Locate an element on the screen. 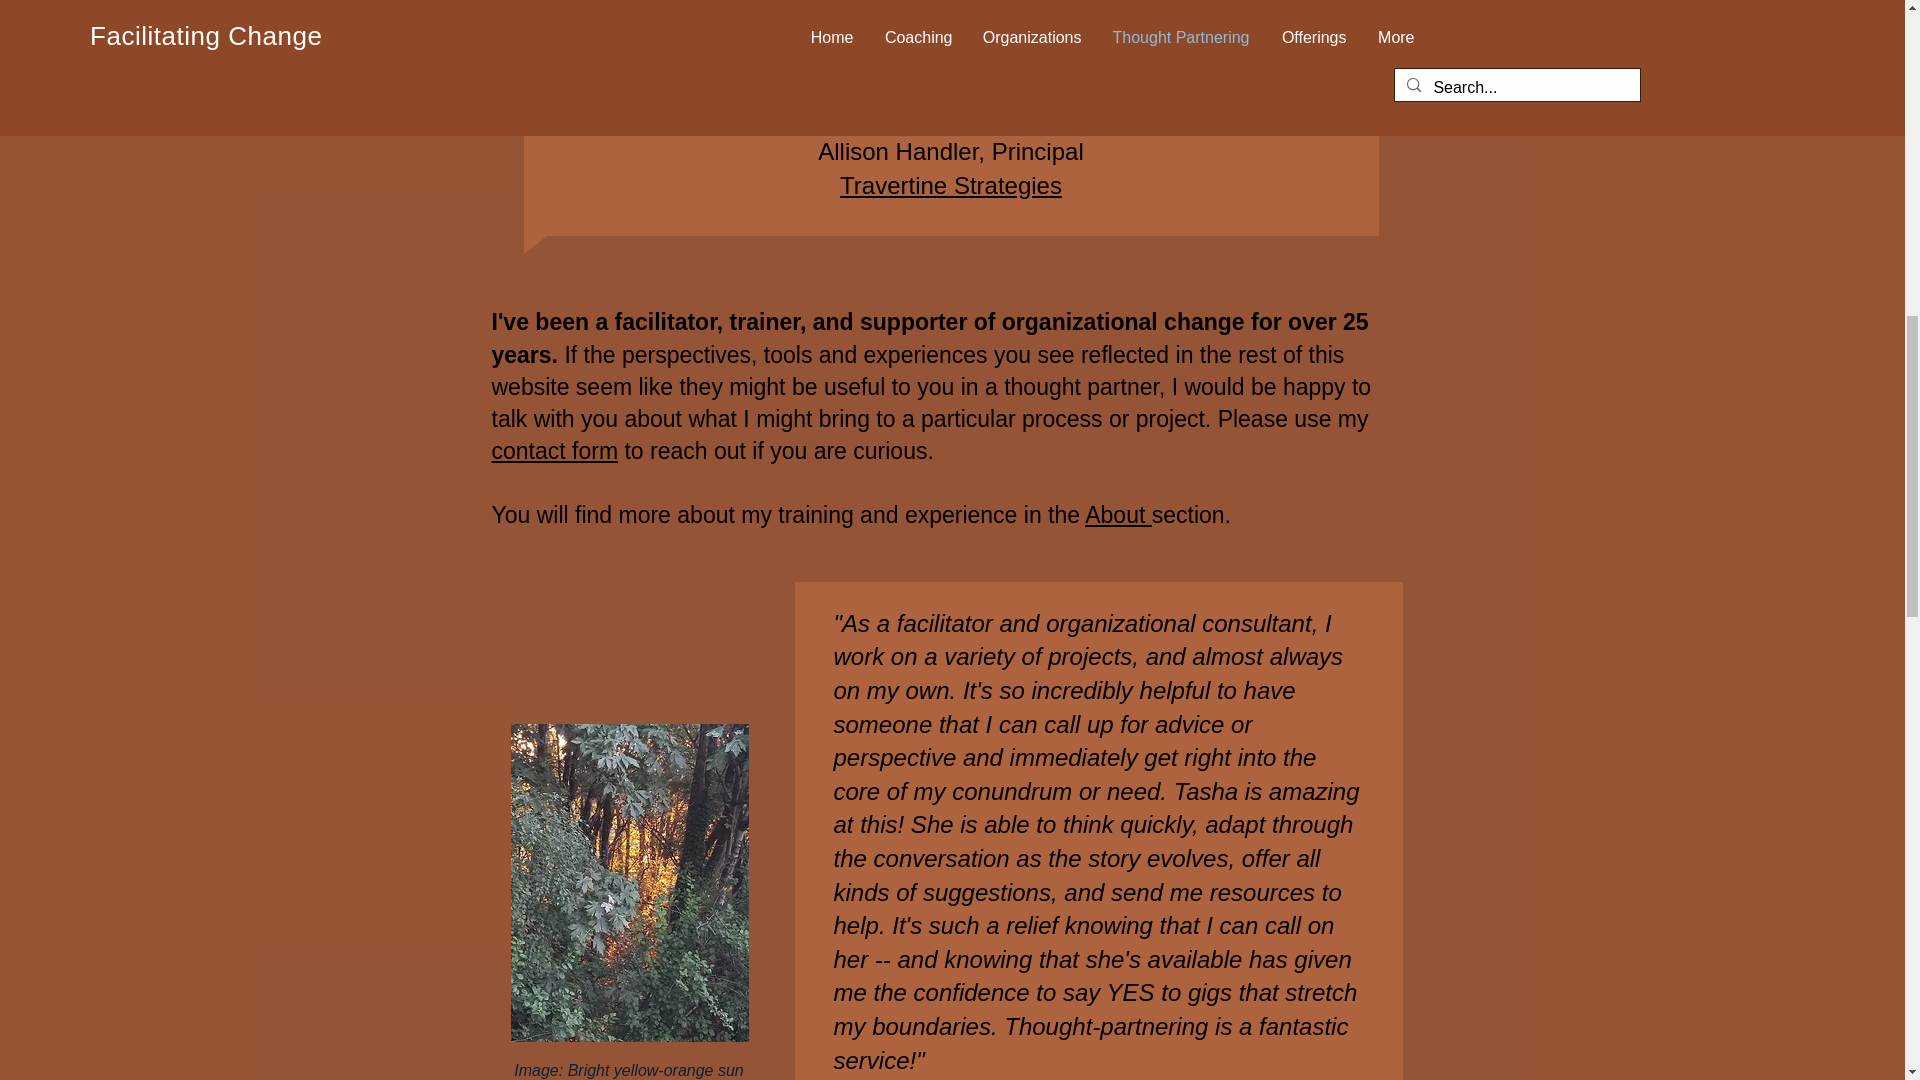 The height and width of the screenshot is (1080, 1920). Travertine Strategies is located at coordinates (950, 184).